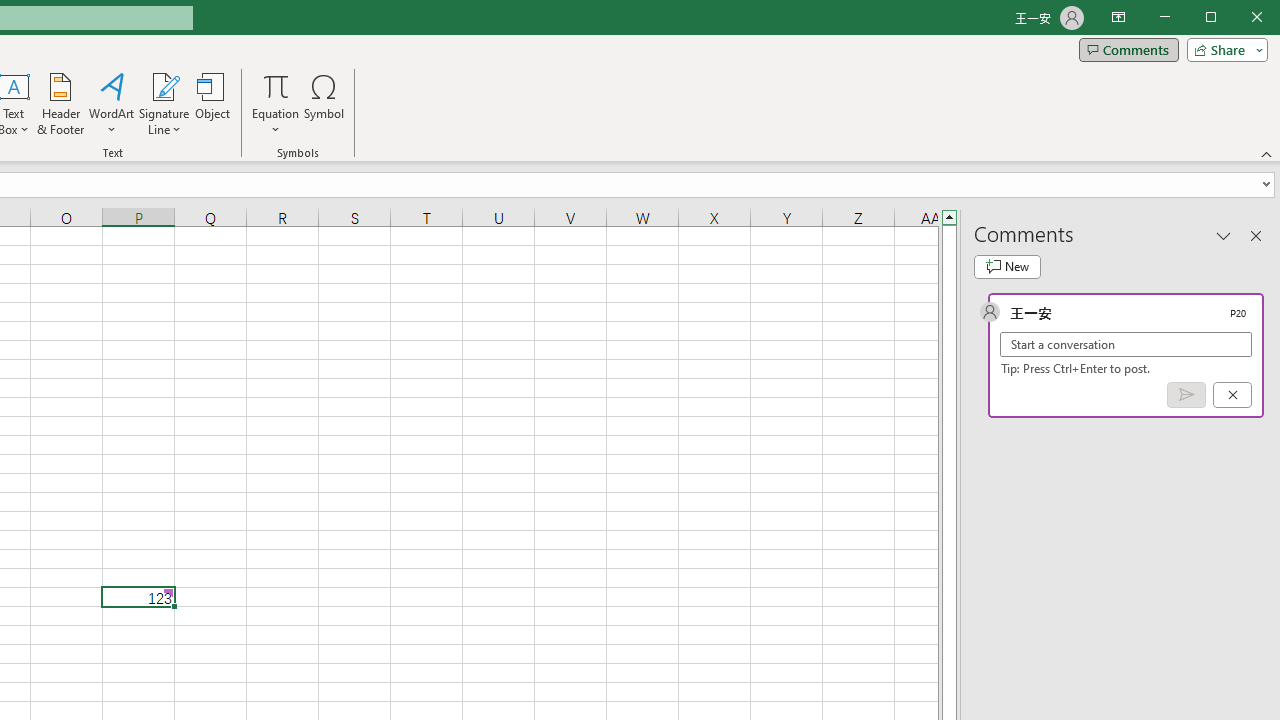 The image size is (1280, 720). I want to click on Signature Line, so click(164, 86).